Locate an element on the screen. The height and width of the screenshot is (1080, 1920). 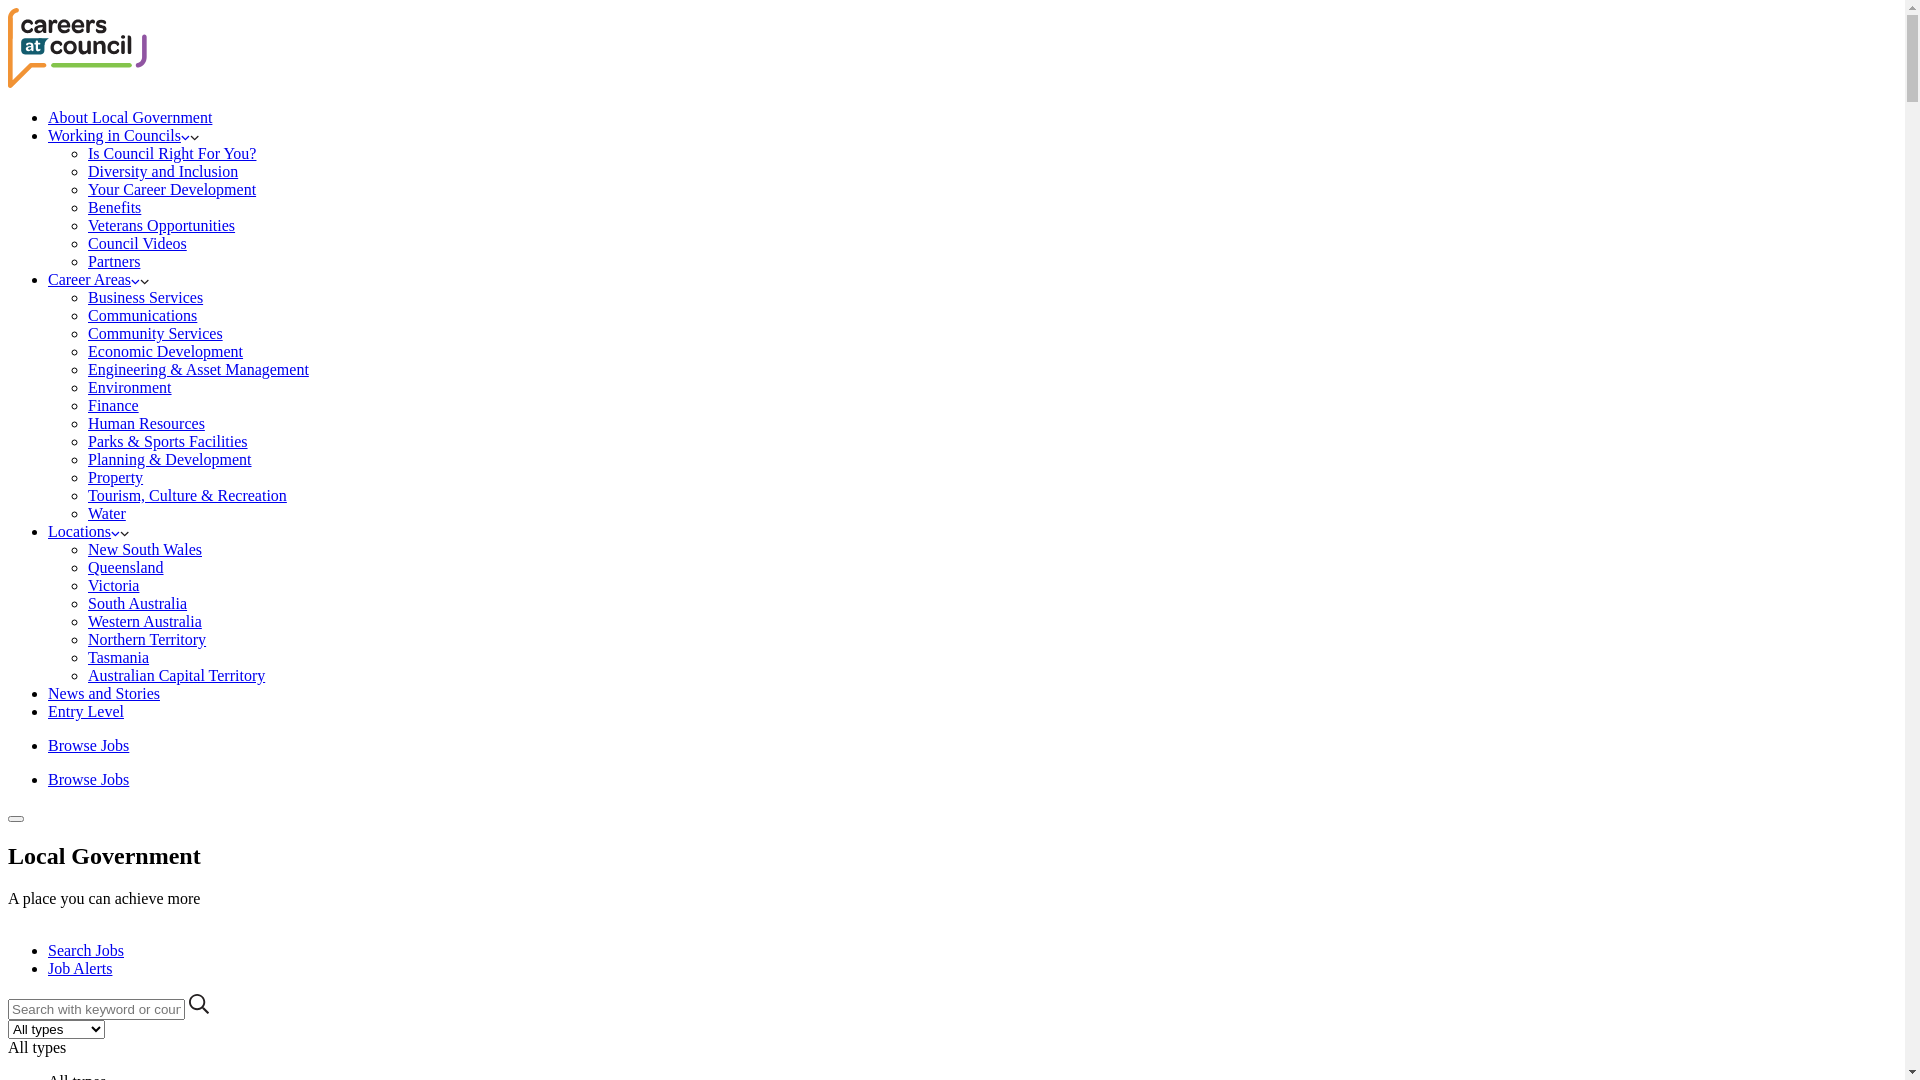
Australian Capital Territory is located at coordinates (176, 676).